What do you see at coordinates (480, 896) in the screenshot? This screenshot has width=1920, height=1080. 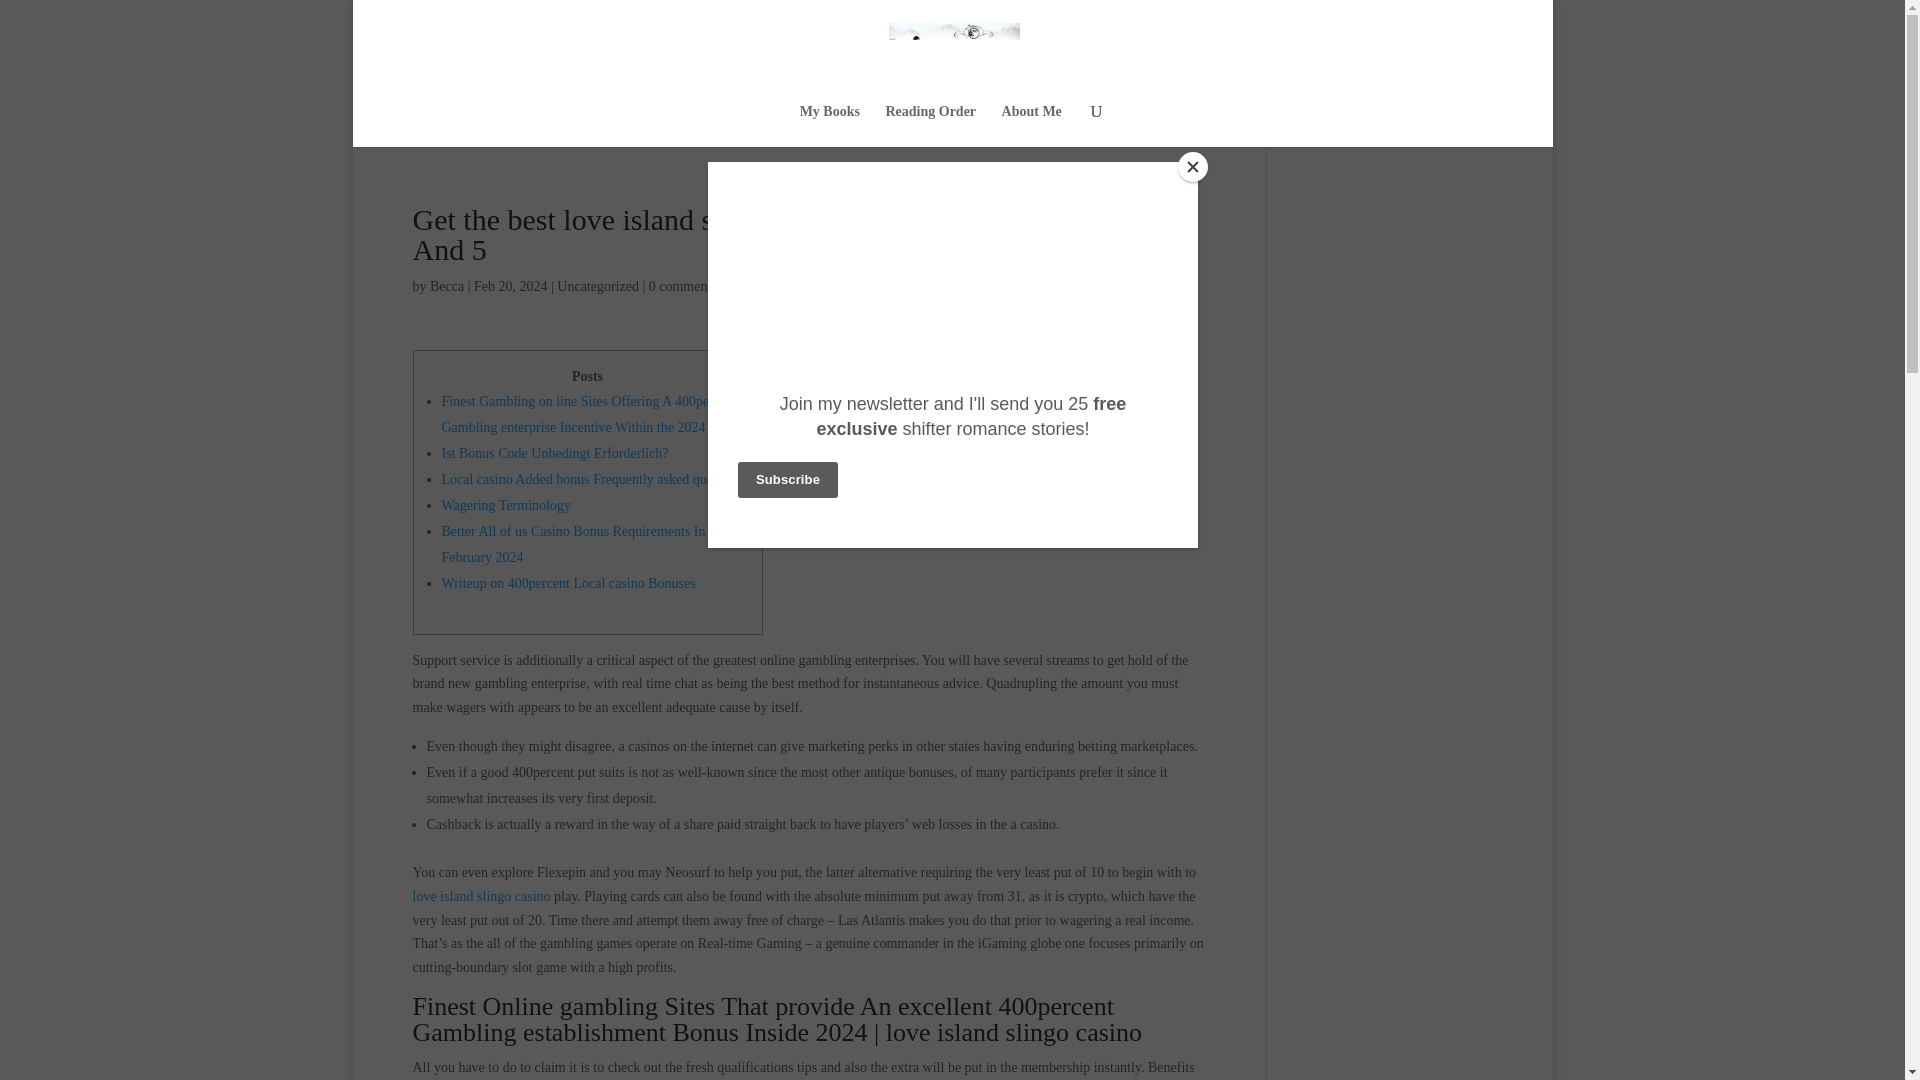 I see `love island slingo casino` at bounding box center [480, 896].